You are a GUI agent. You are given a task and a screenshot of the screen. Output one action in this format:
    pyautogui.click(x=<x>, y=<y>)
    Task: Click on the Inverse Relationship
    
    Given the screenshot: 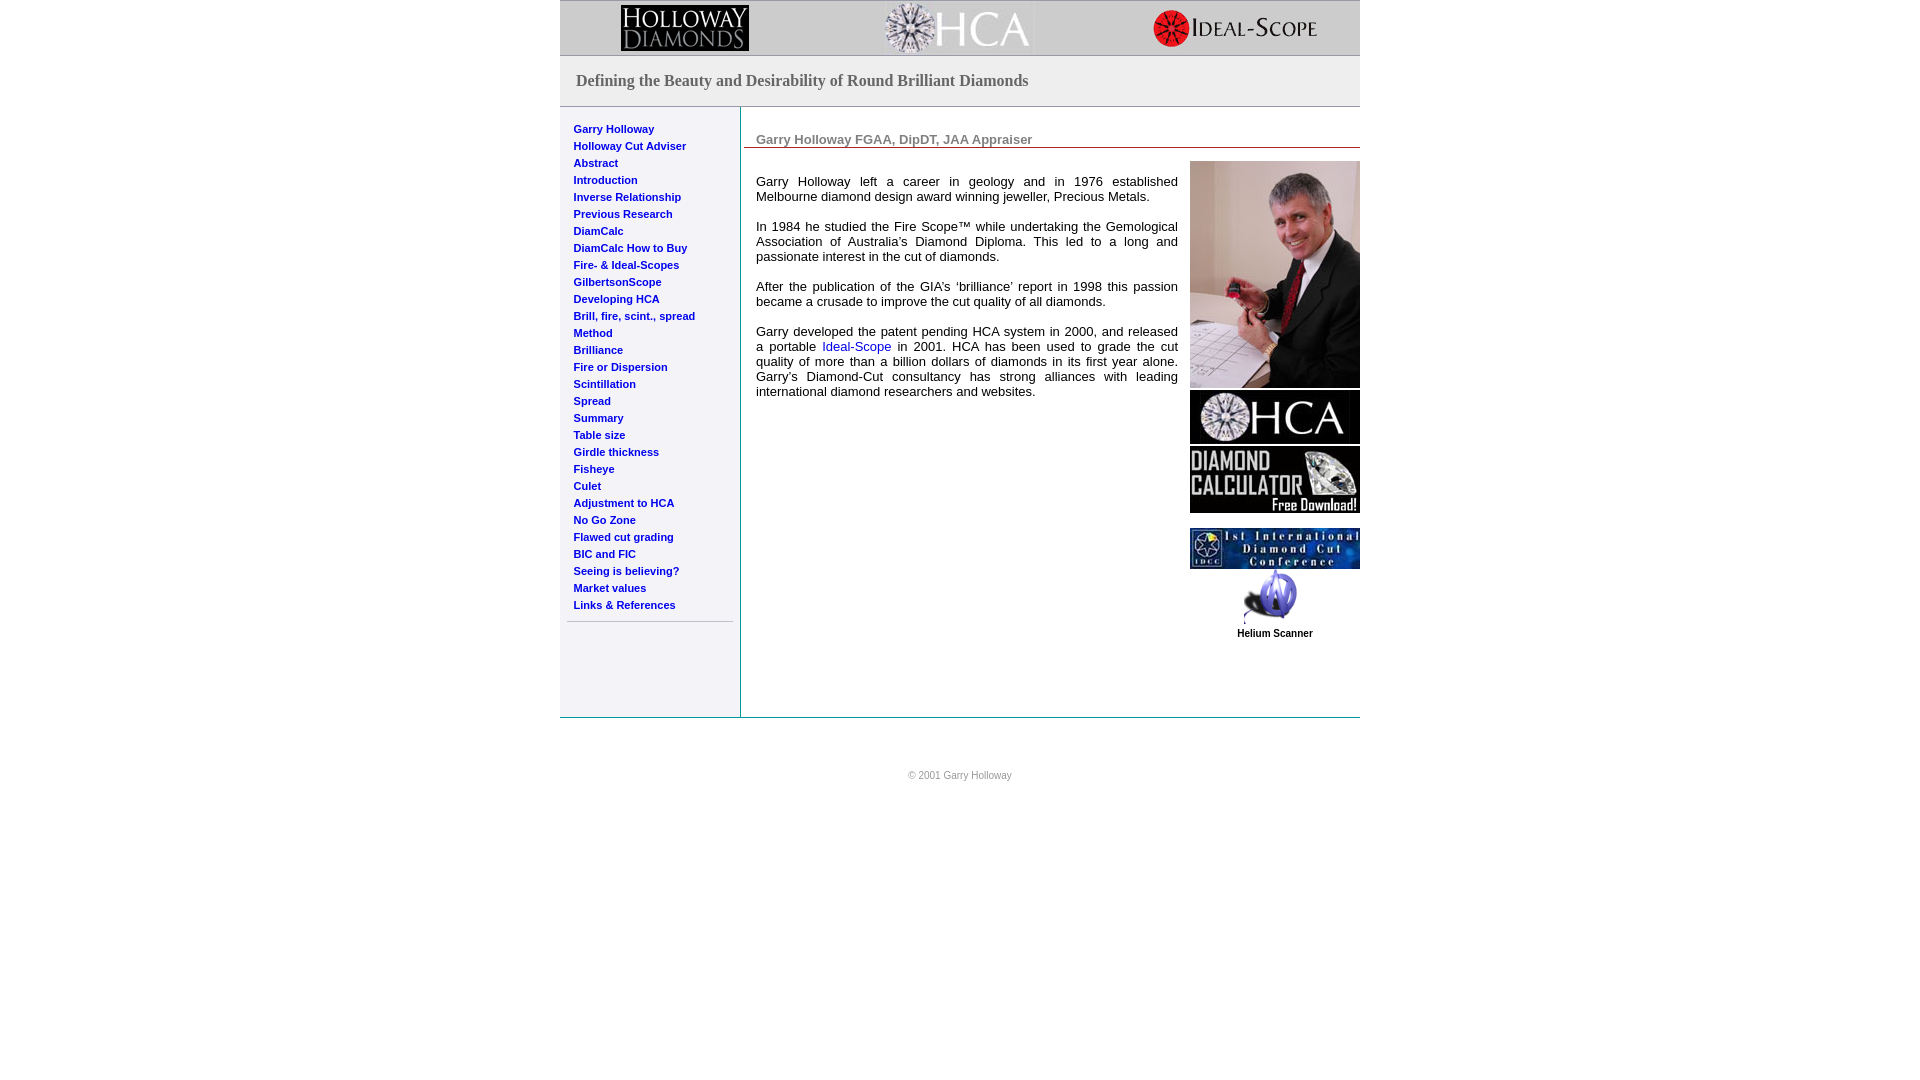 What is the action you would take?
    pyautogui.click(x=628, y=197)
    